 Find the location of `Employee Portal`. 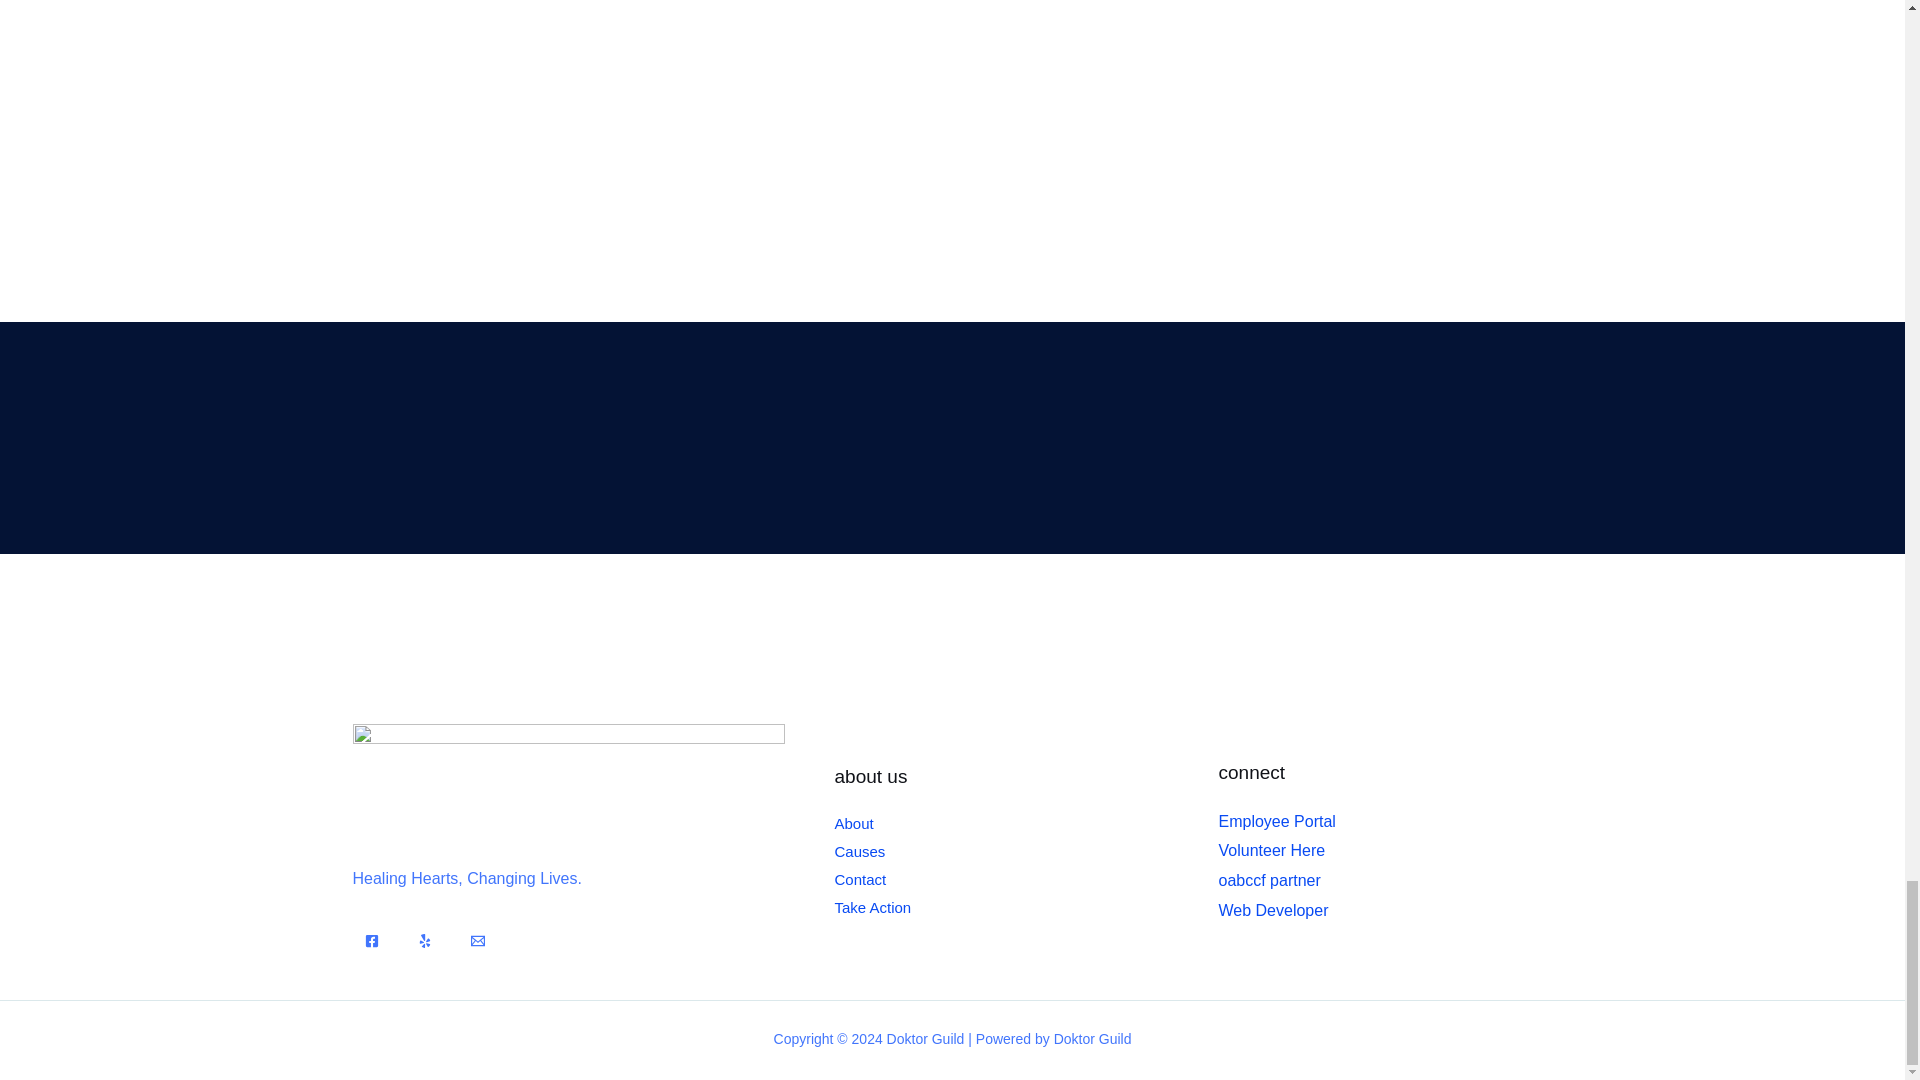

Employee Portal is located at coordinates (1276, 822).